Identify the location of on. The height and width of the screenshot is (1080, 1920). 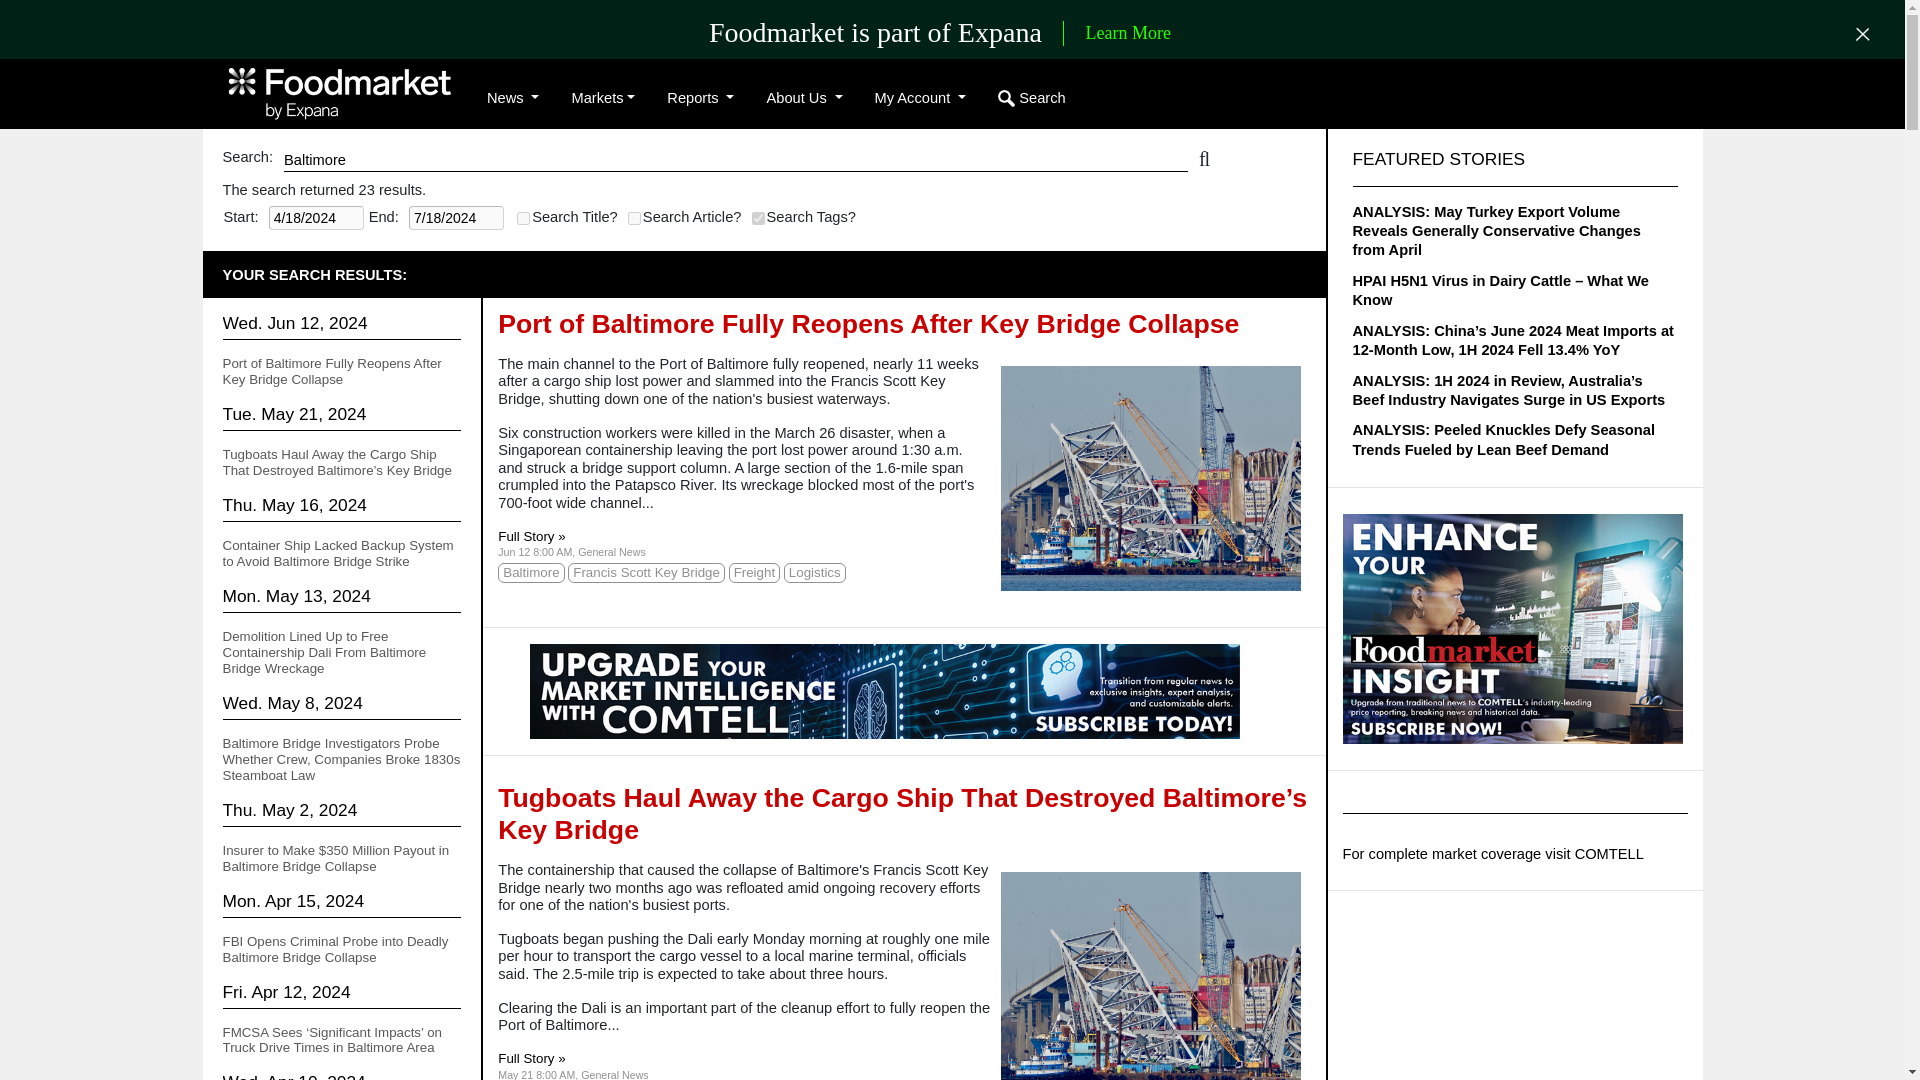
(758, 218).